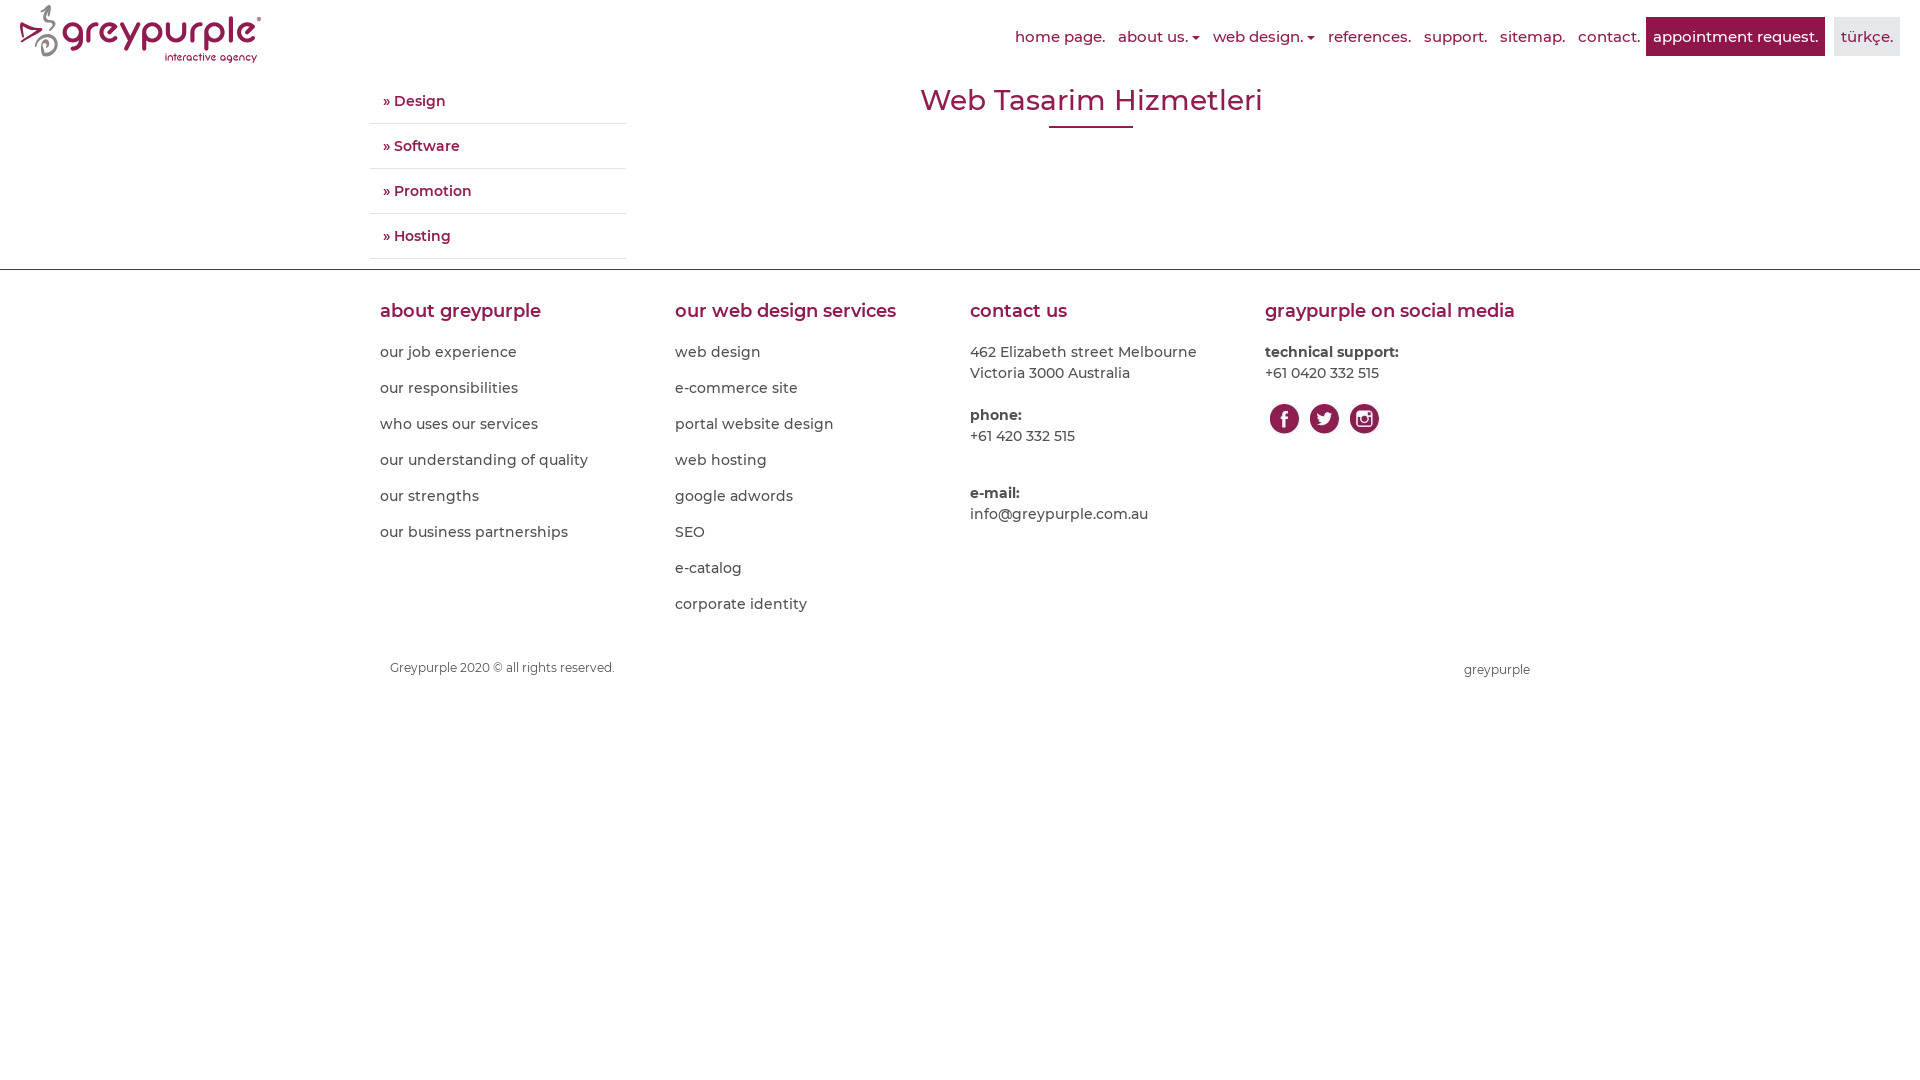 This screenshot has height=1080, width=1920. Describe the element at coordinates (518, 352) in the screenshot. I see `our job experience` at that location.